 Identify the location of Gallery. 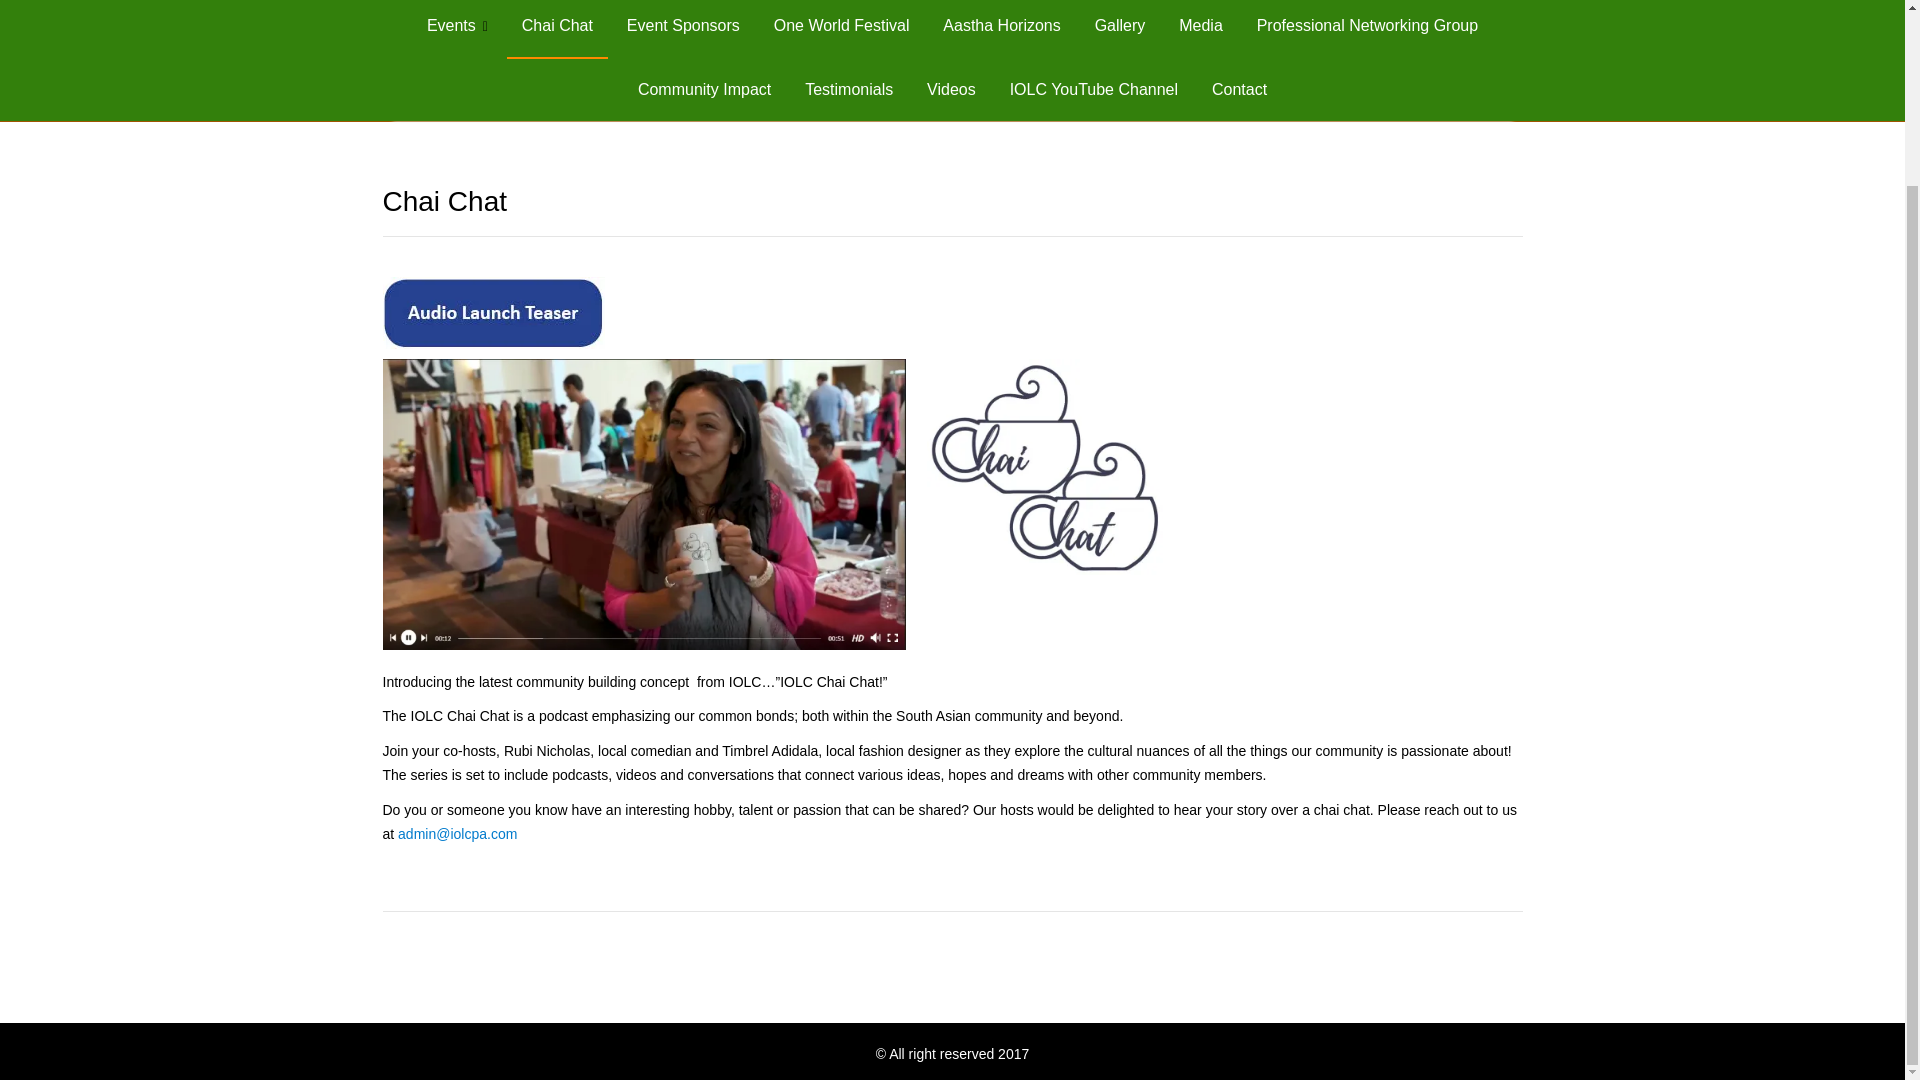
(1120, 28).